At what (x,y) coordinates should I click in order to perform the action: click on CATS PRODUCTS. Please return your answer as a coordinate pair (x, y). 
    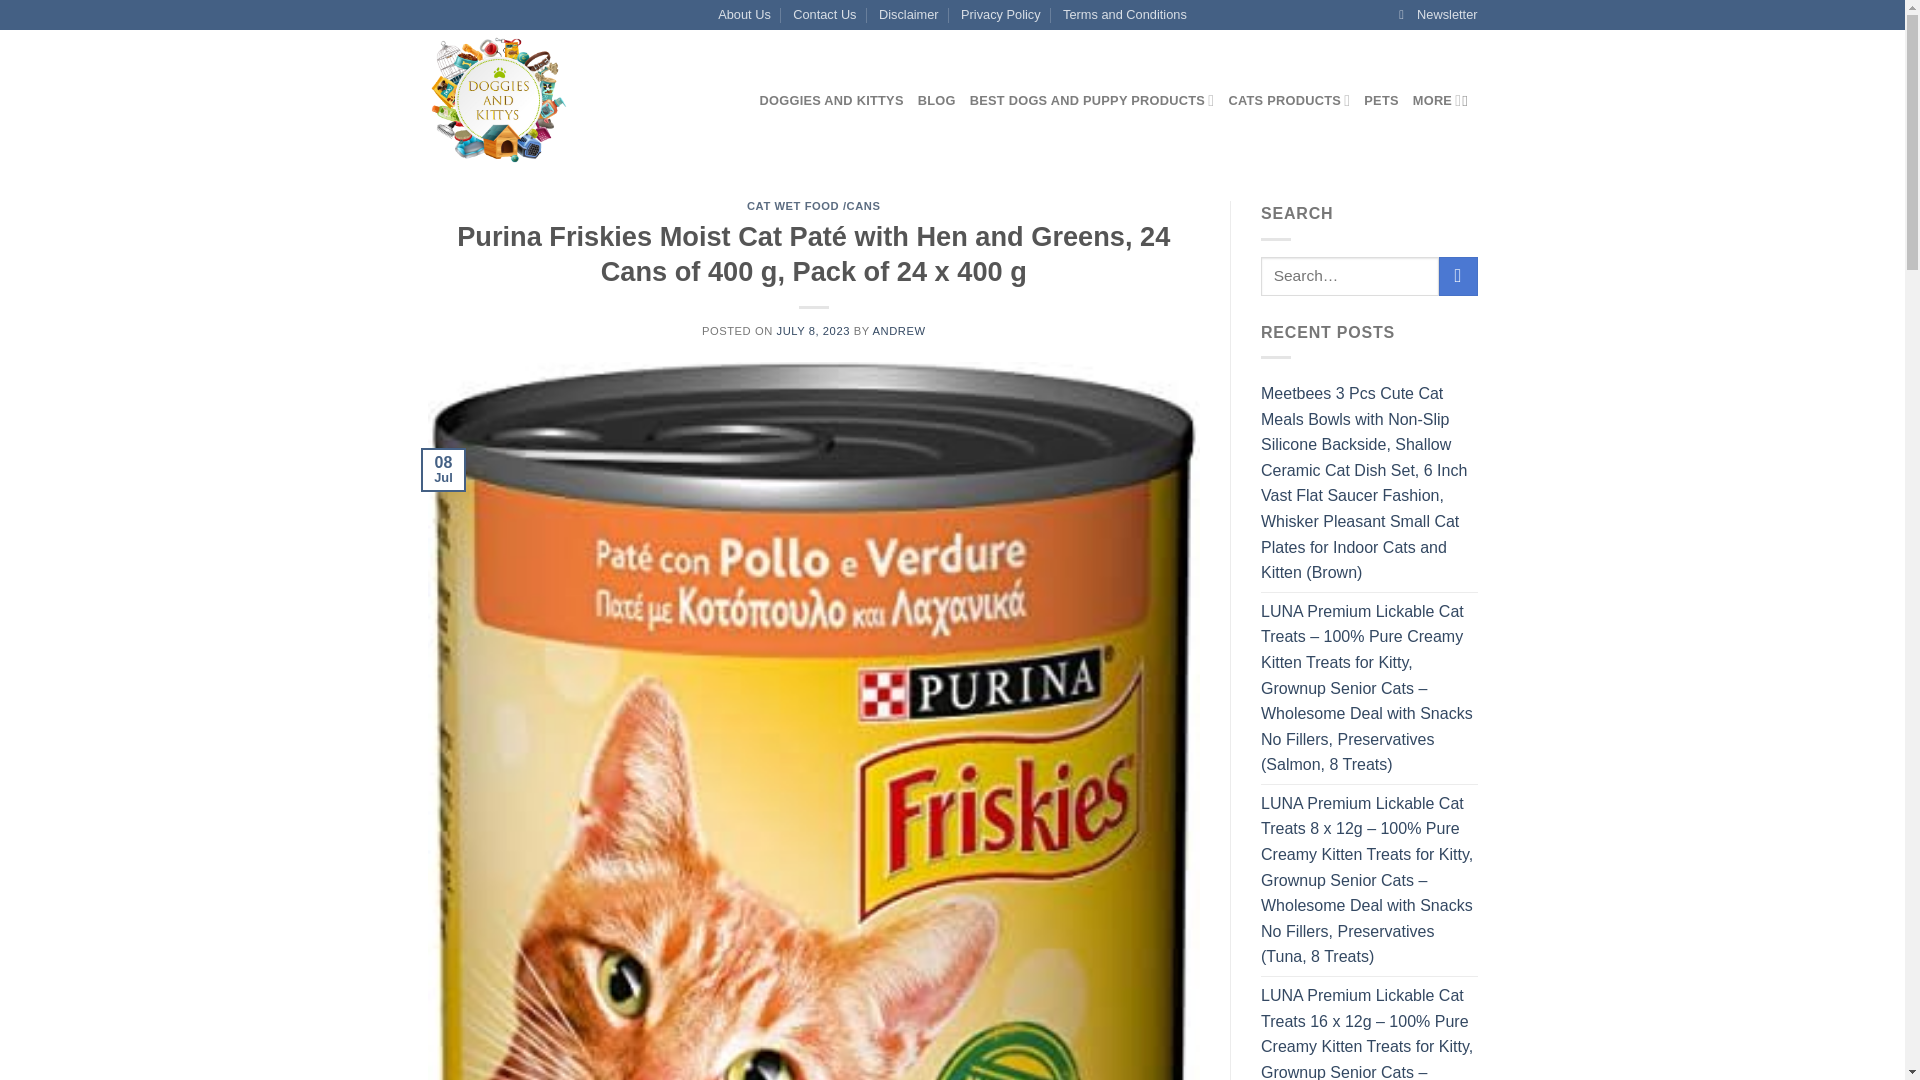
    Looking at the image, I should click on (1288, 100).